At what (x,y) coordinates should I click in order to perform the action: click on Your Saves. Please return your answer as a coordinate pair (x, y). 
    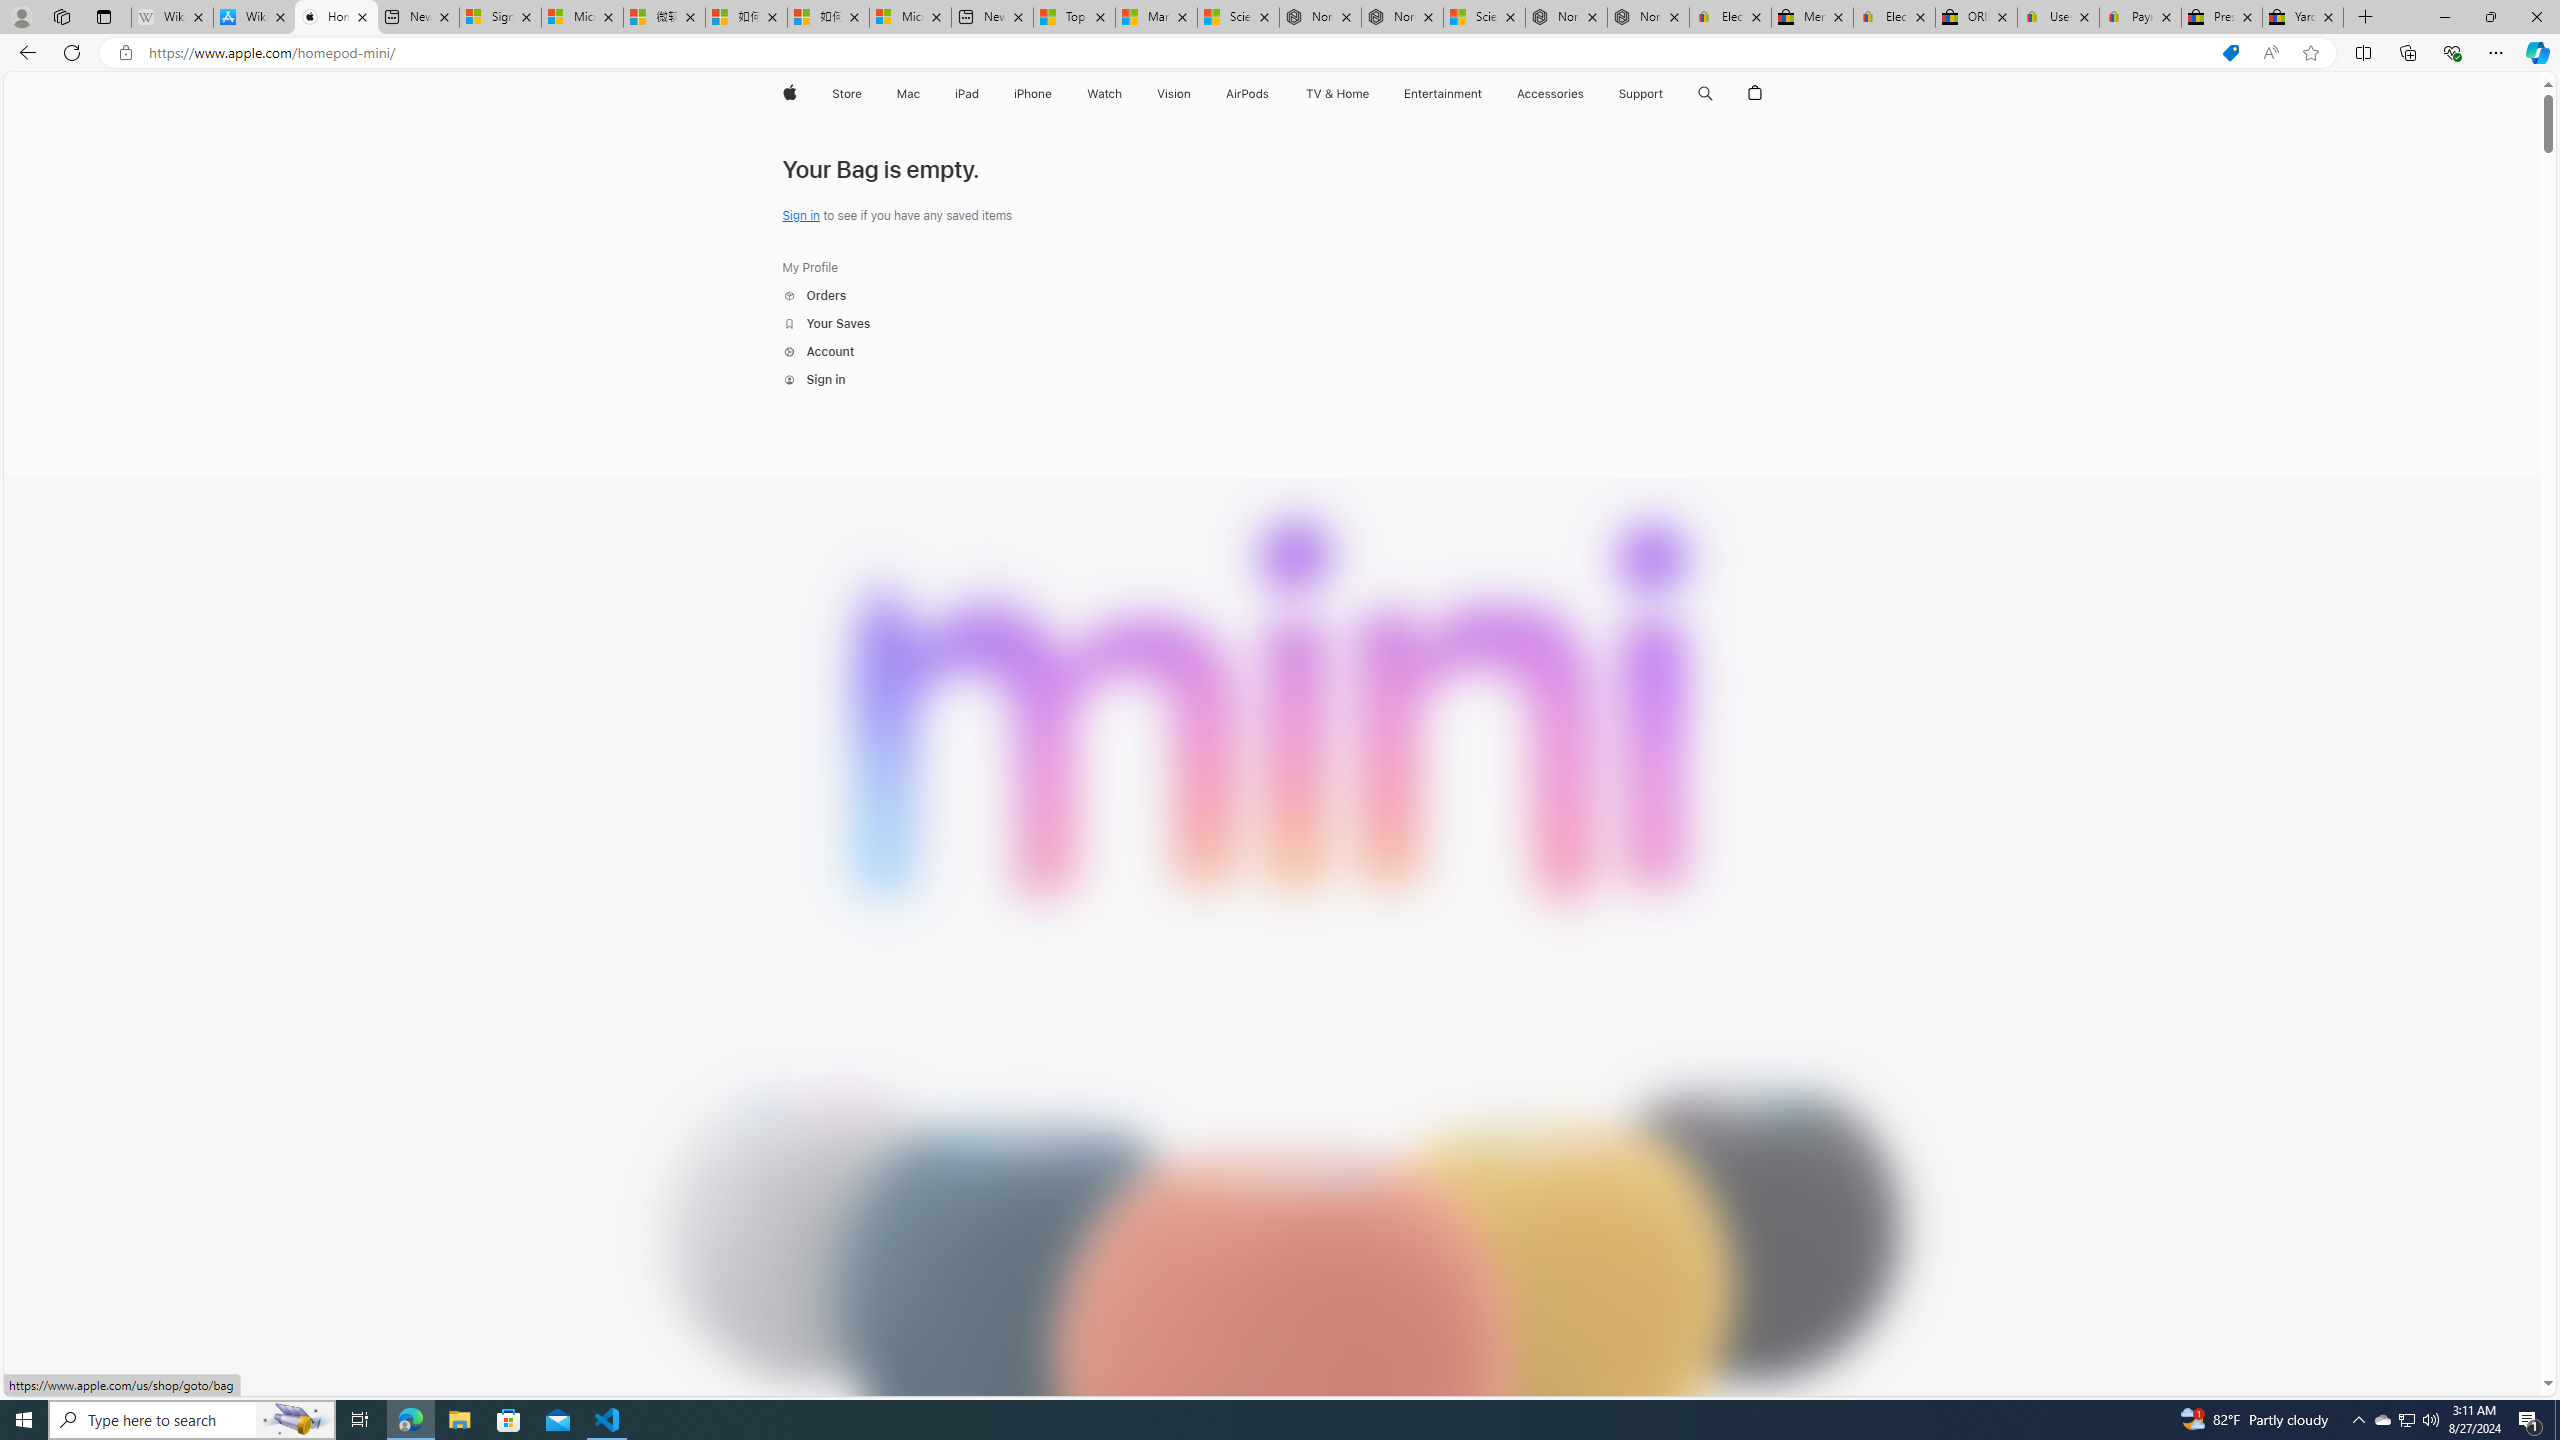
    Looking at the image, I should click on (826, 324).